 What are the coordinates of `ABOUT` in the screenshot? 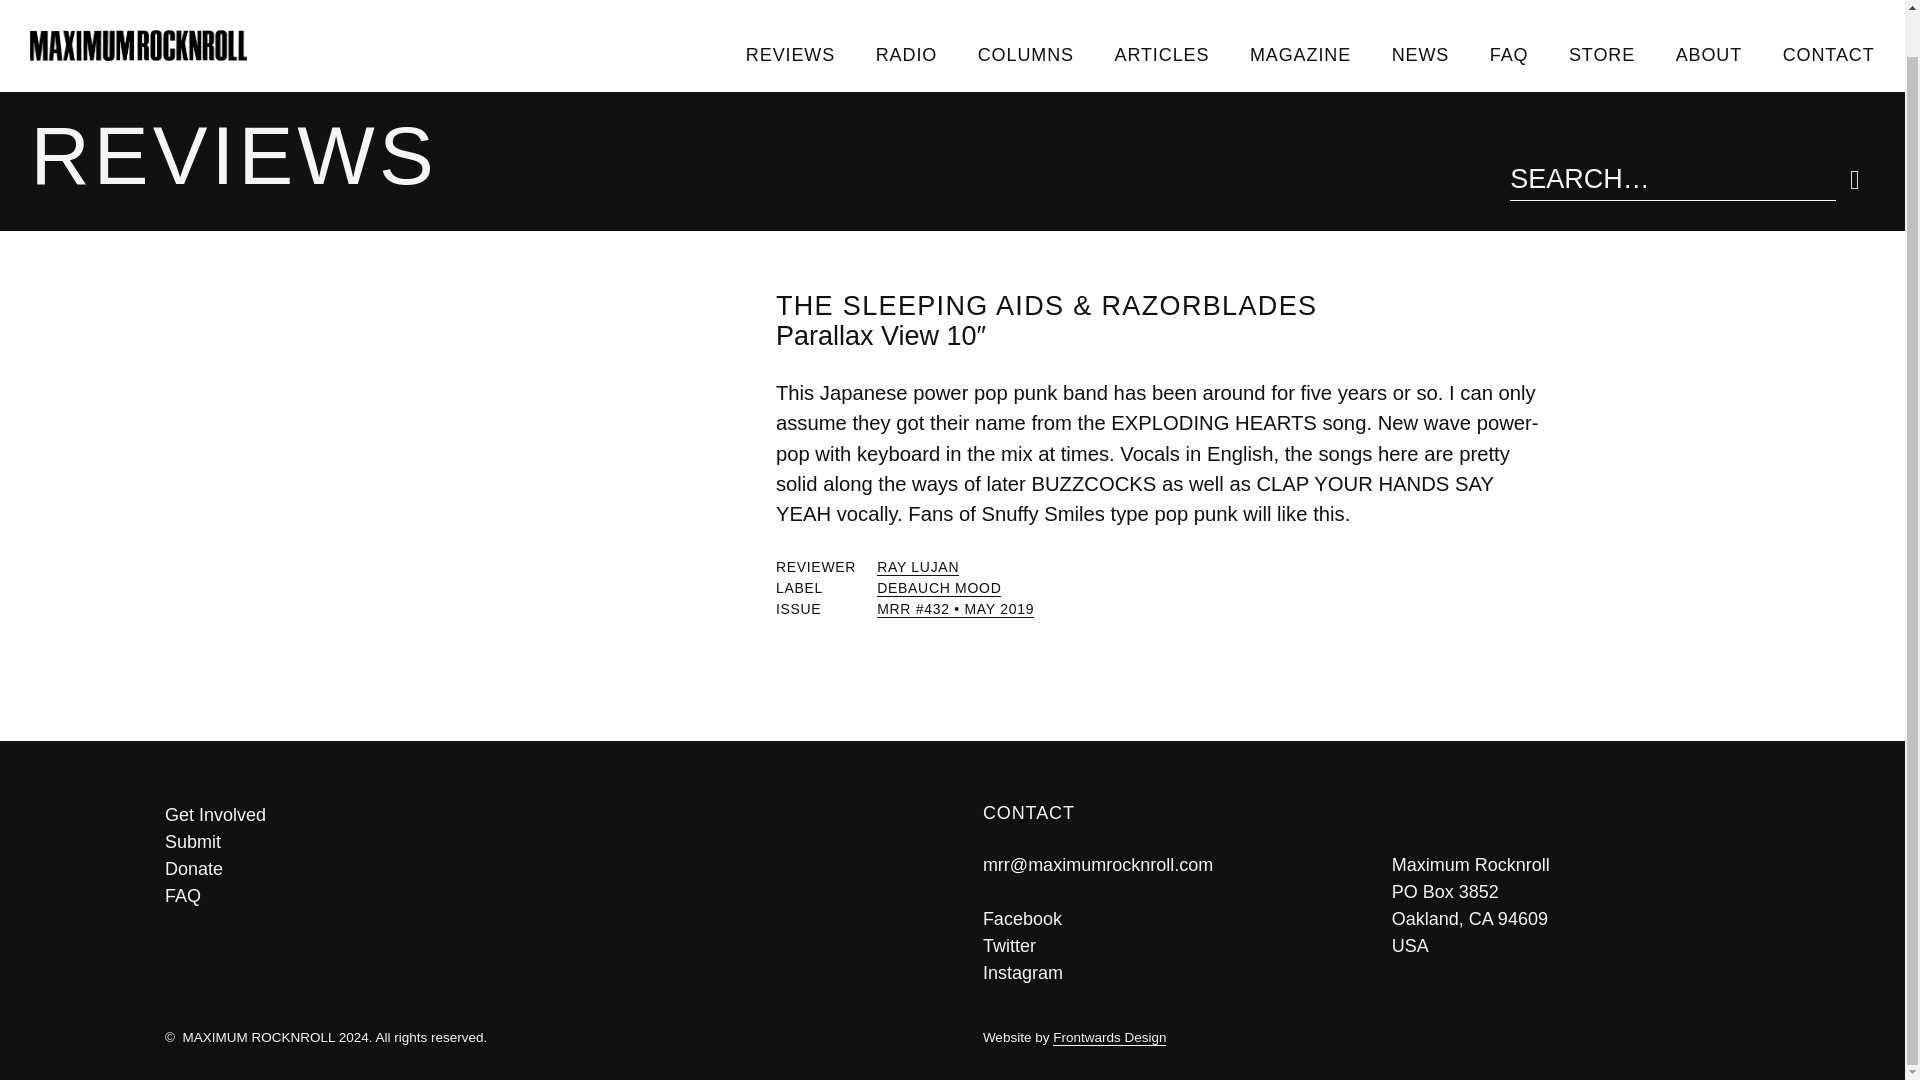 It's located at (1708, 16).